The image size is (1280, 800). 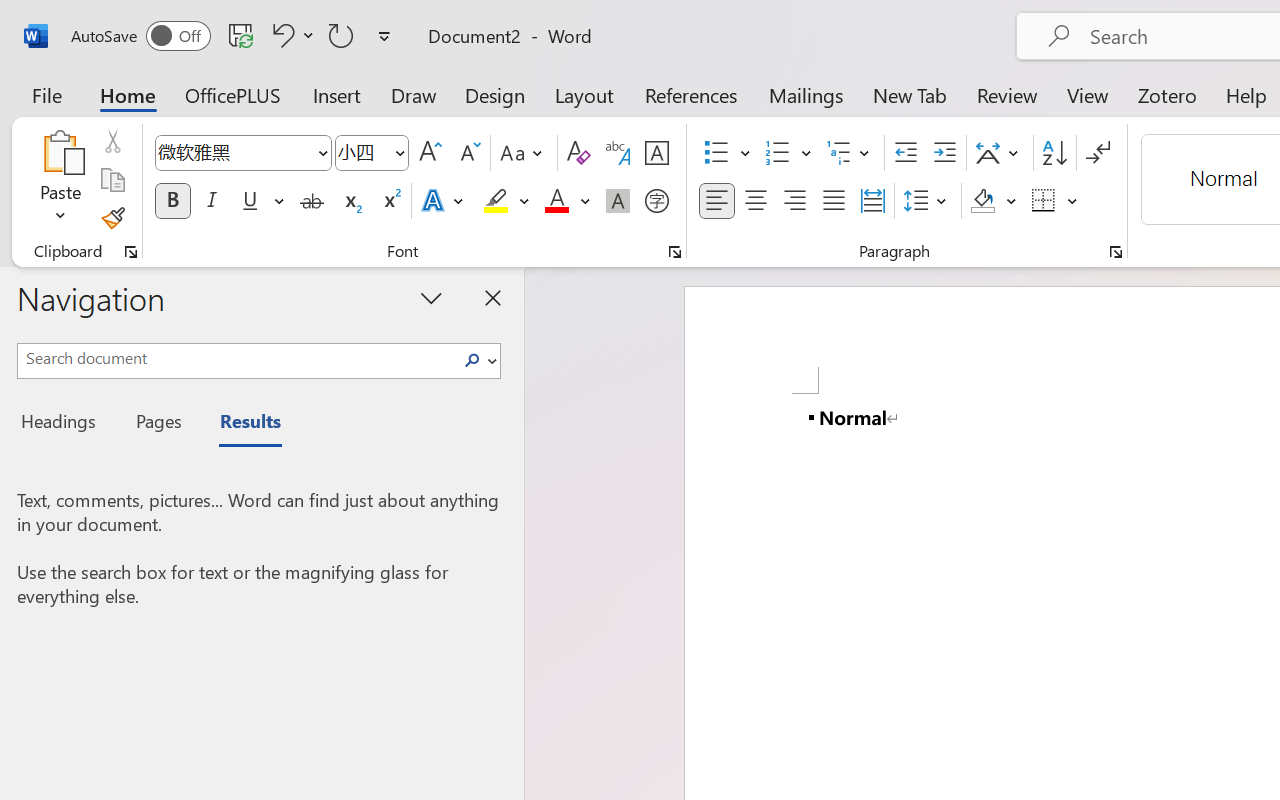 What do you see at coordinates (716, 153) in the screenshot?
I see `Bullets` at bounding box center [716, 153].